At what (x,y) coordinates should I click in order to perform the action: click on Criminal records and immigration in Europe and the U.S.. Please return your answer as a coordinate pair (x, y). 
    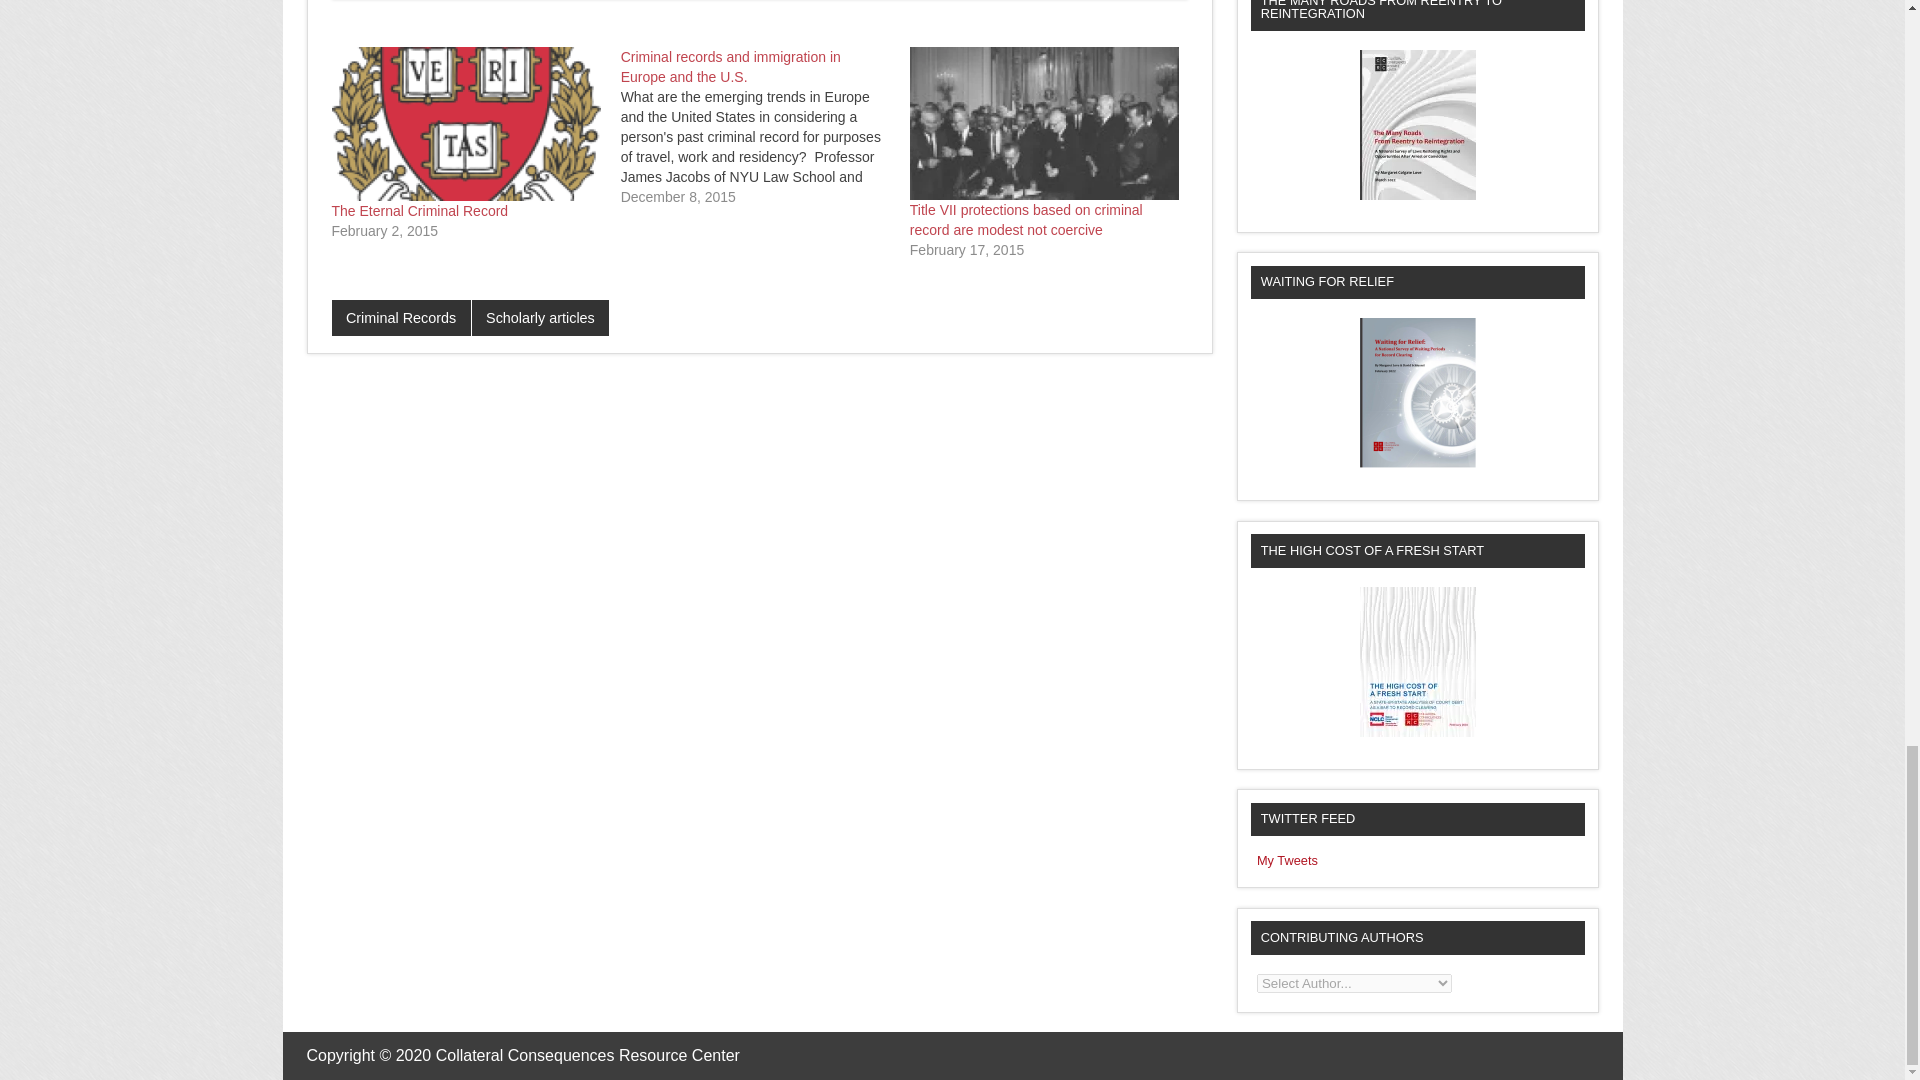
    Looking at the image, I should click on (730, 66).